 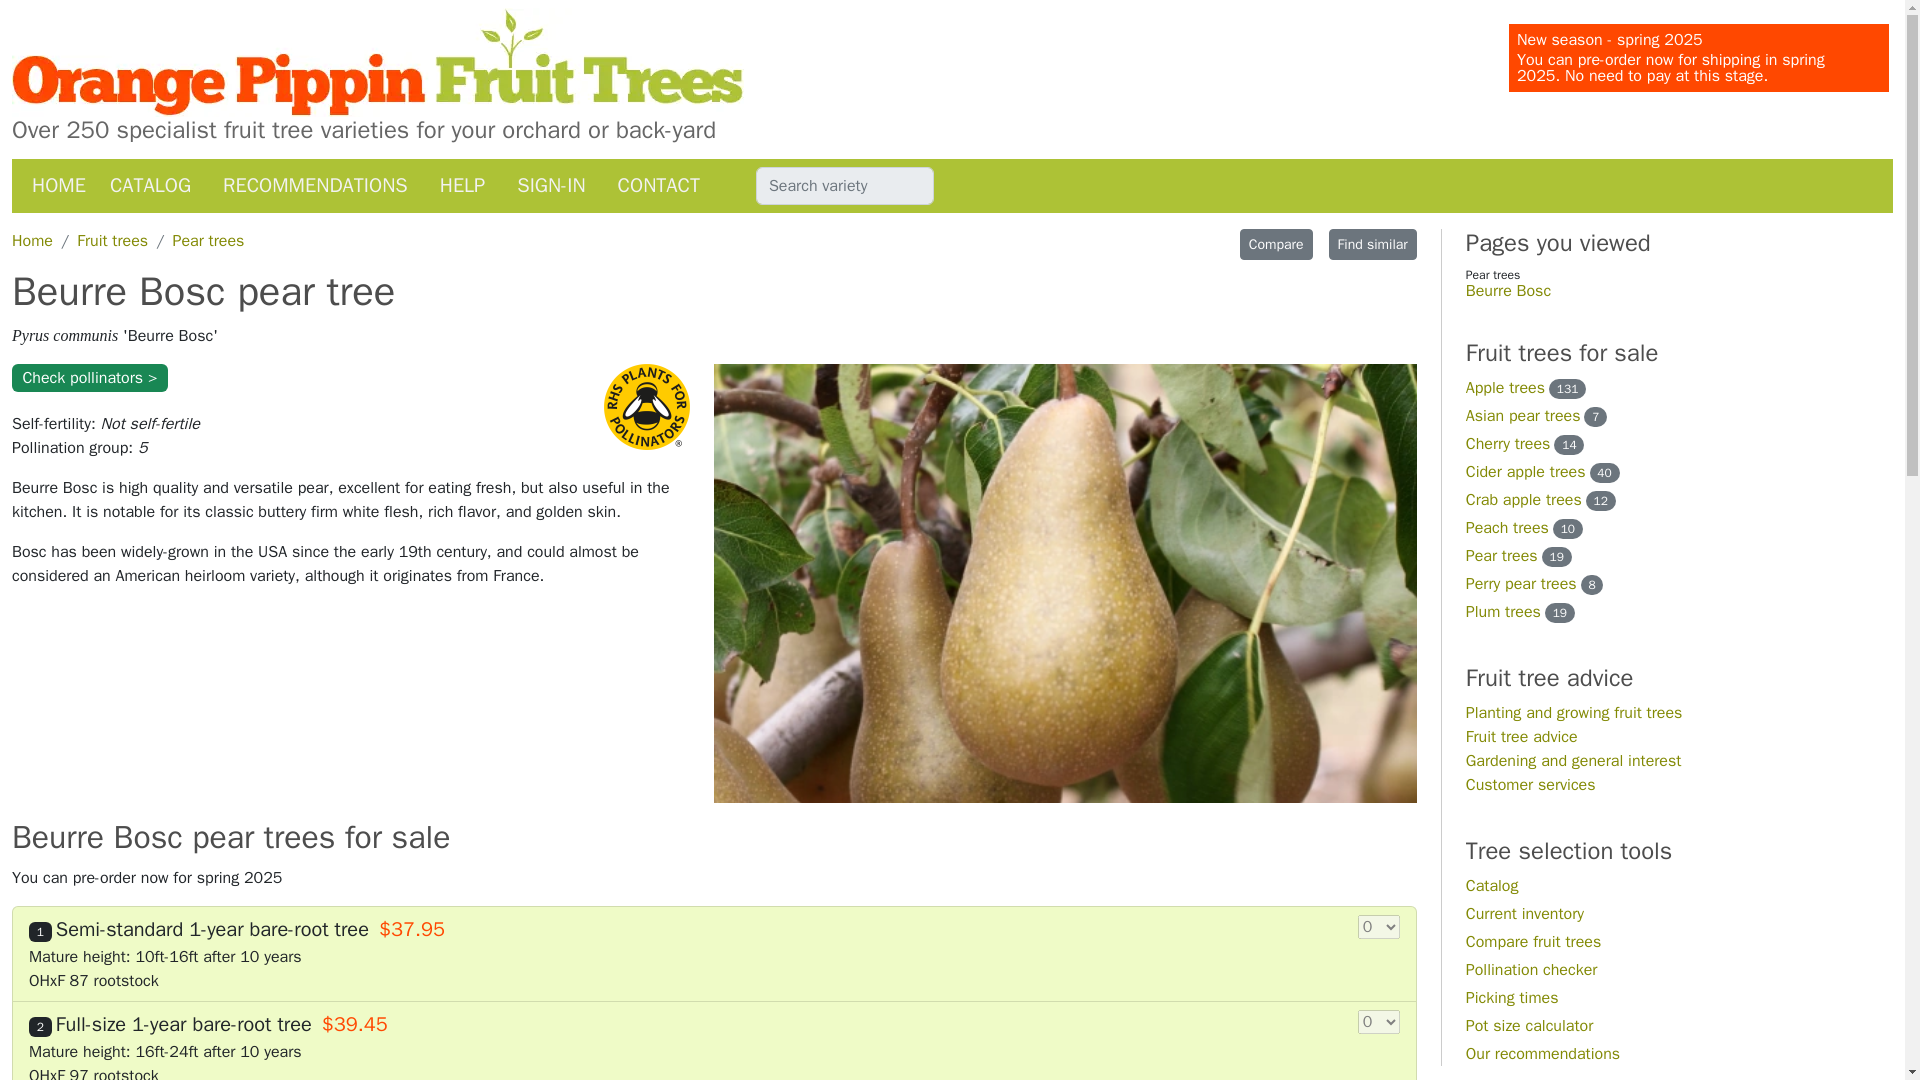 What do you see at coordinates (1532, 970) in the screenshot?
I see `Pollination checker` at bounding box center [1532, 970].